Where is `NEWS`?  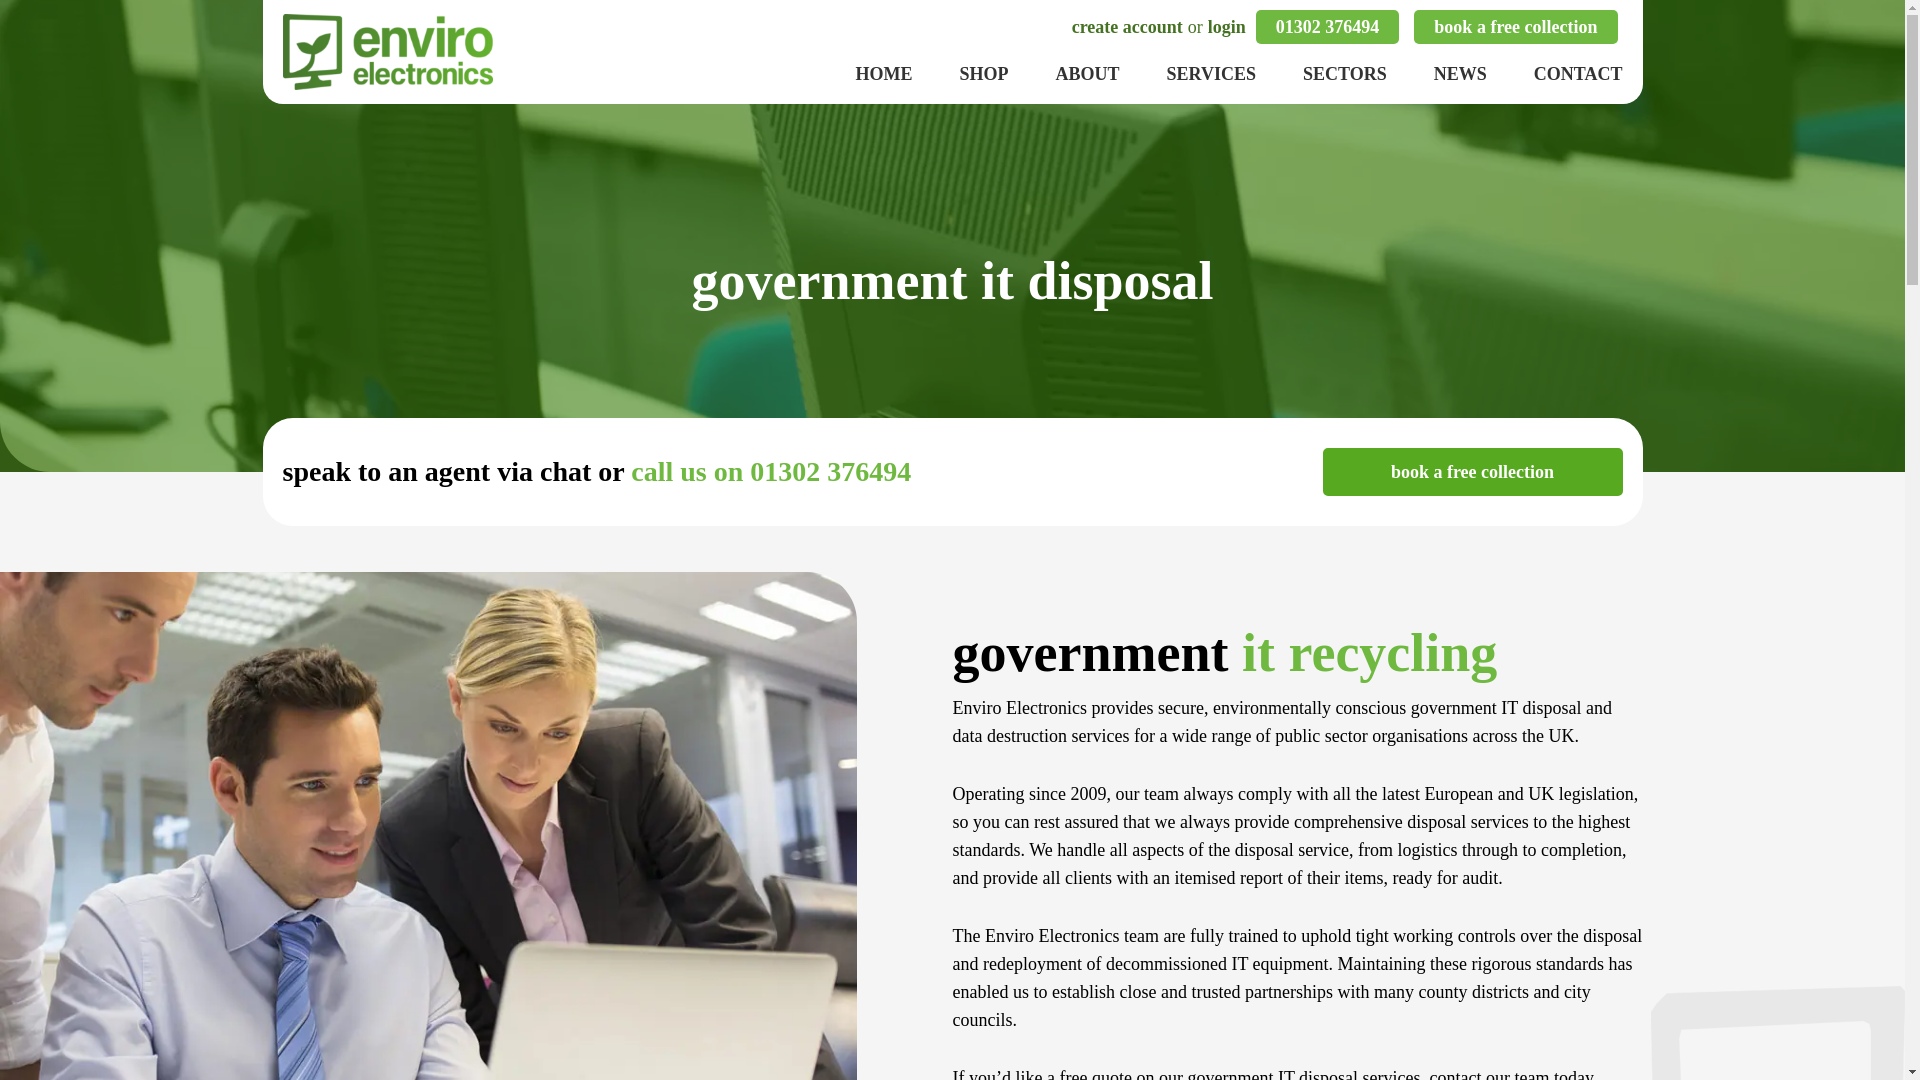
NEWS is located at coordinates (1460, 74).